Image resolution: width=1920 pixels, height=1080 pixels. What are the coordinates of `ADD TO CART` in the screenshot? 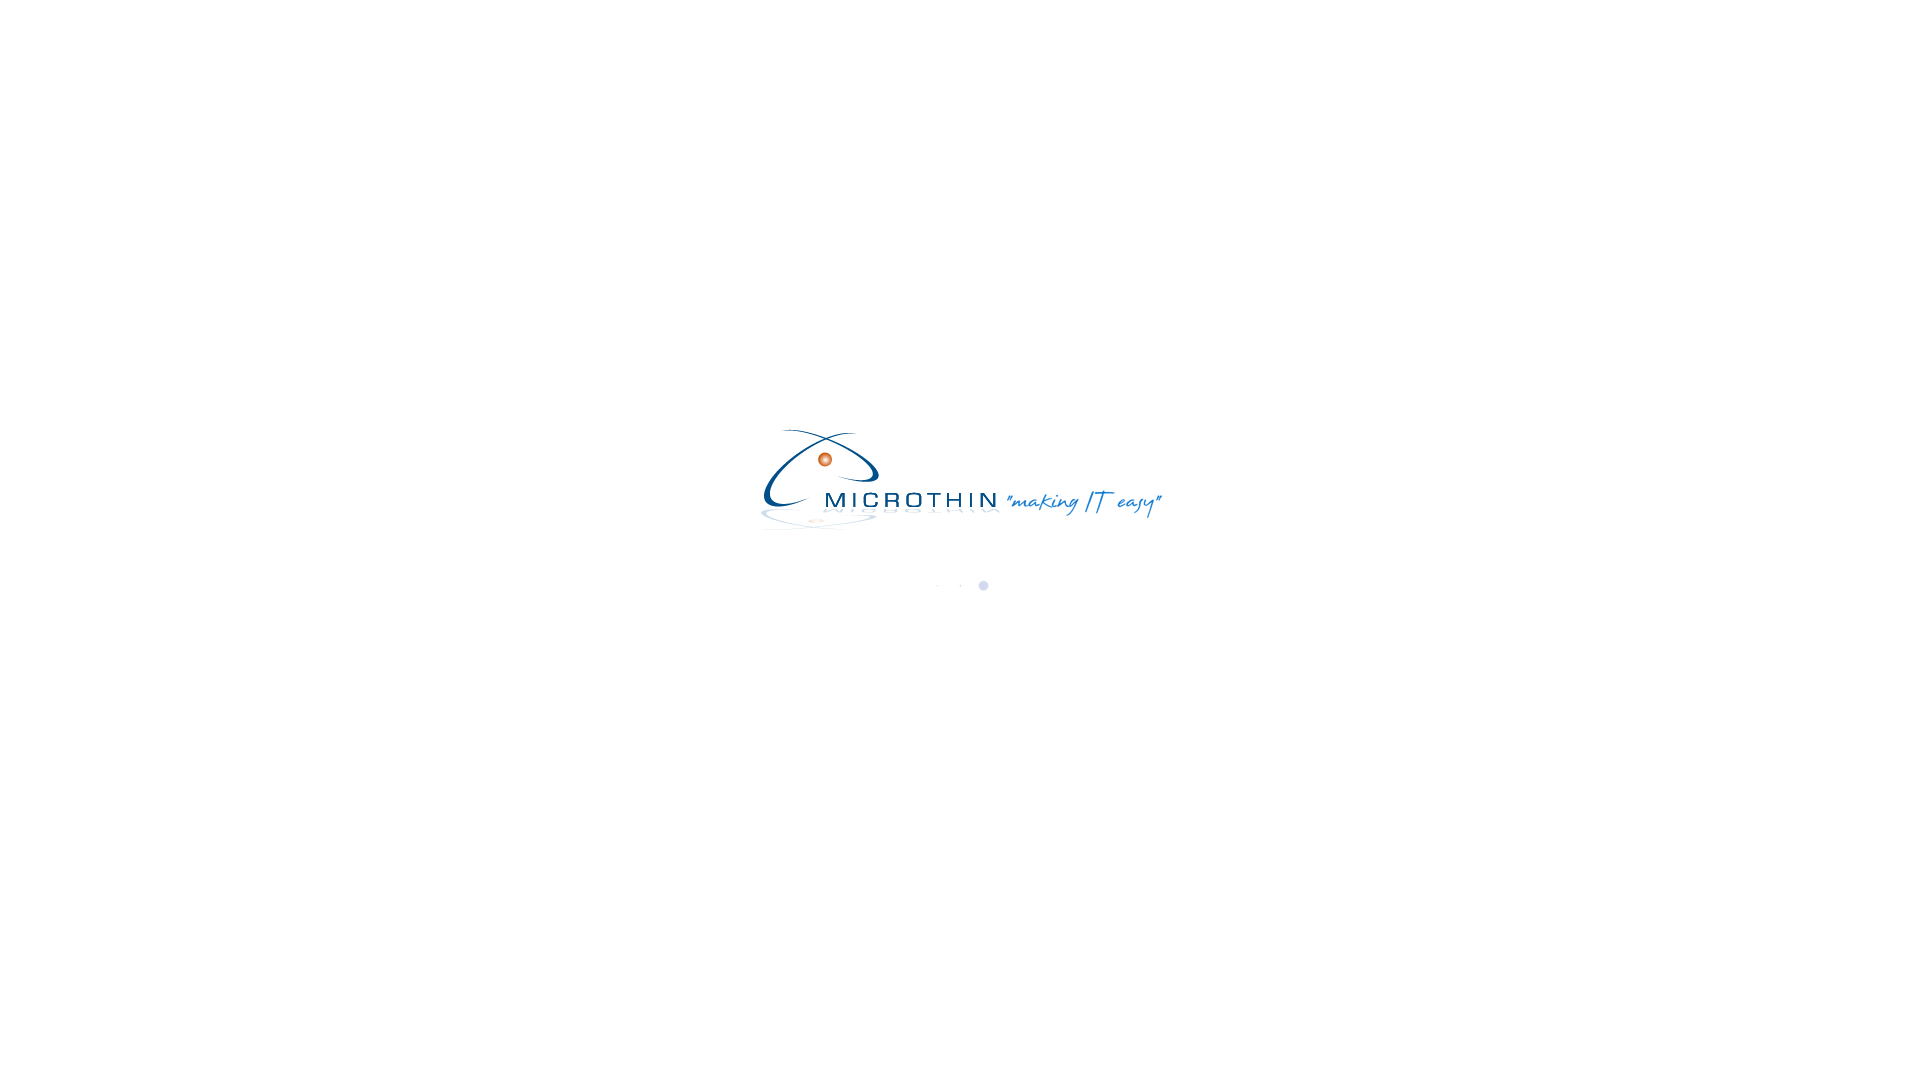 It's located at (1102, 406).